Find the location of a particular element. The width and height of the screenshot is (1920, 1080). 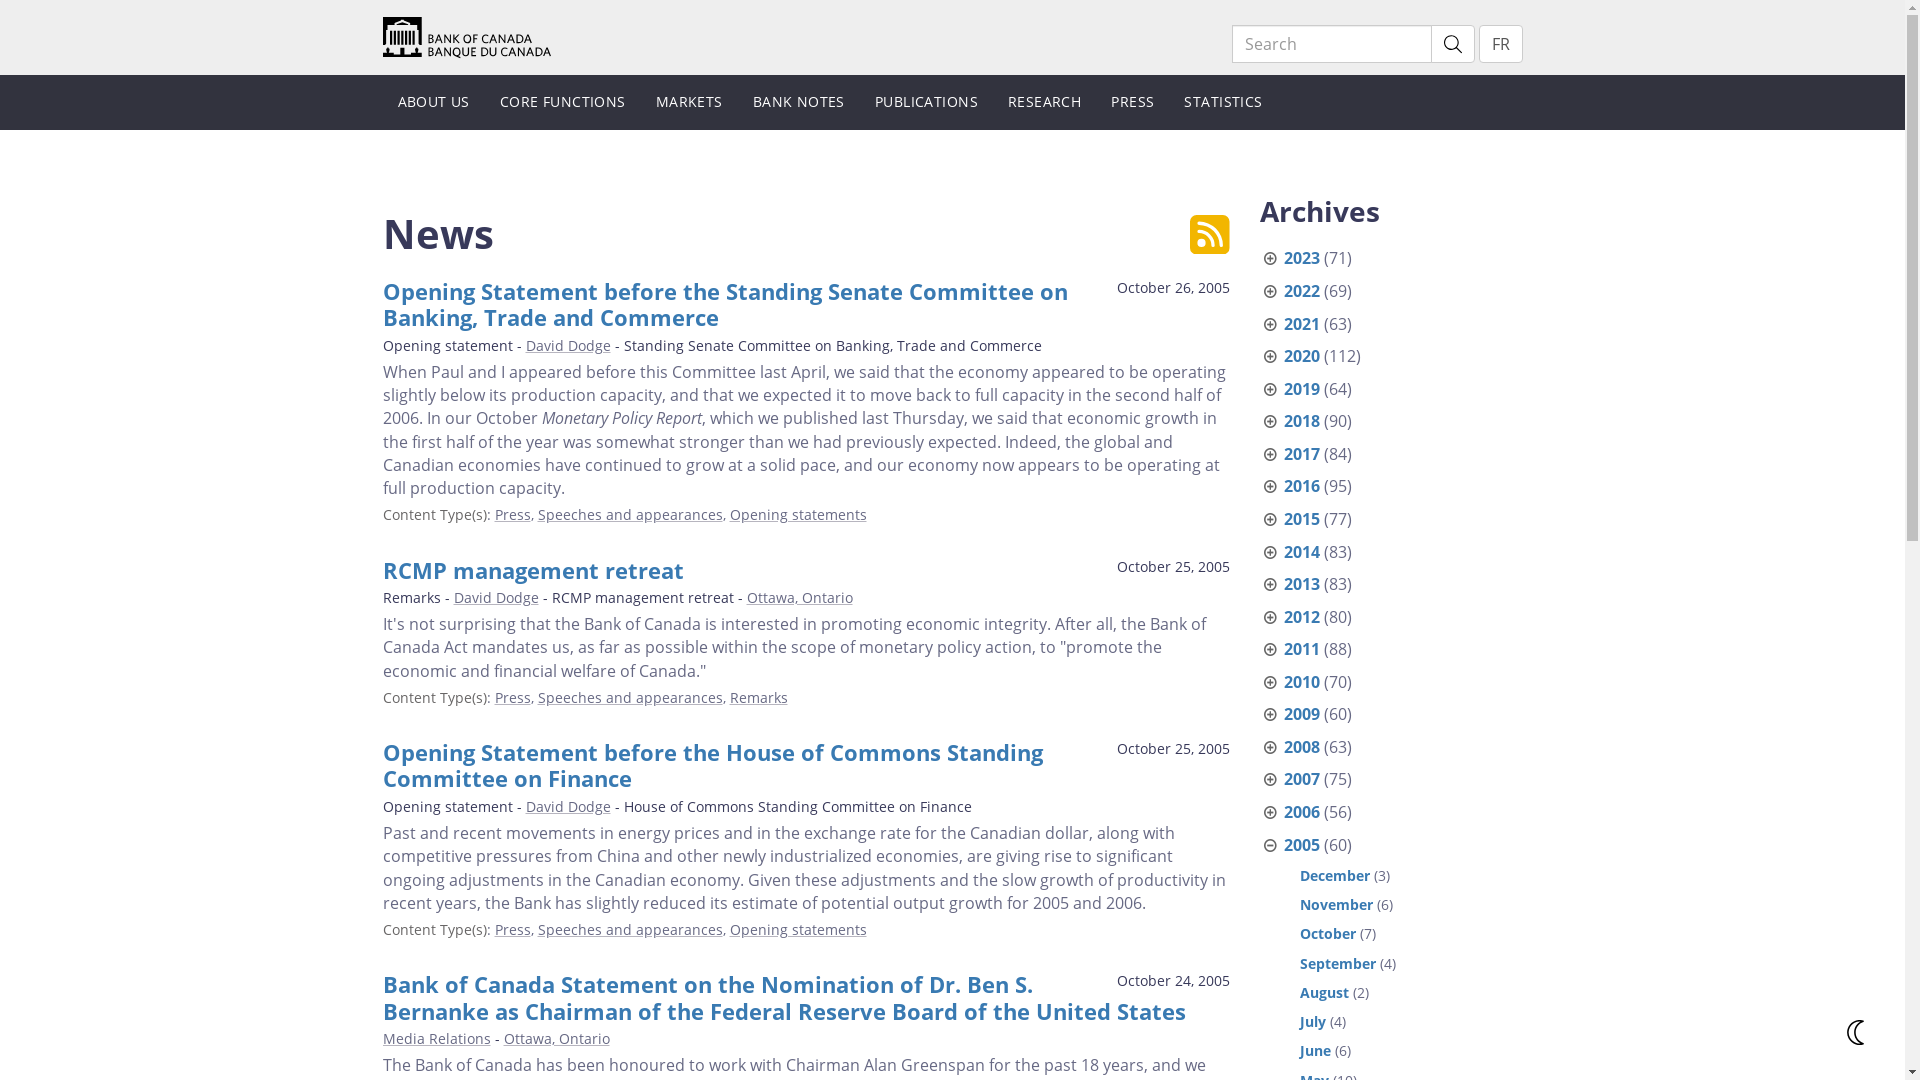

2014 is located at coordinates (1302, 552).